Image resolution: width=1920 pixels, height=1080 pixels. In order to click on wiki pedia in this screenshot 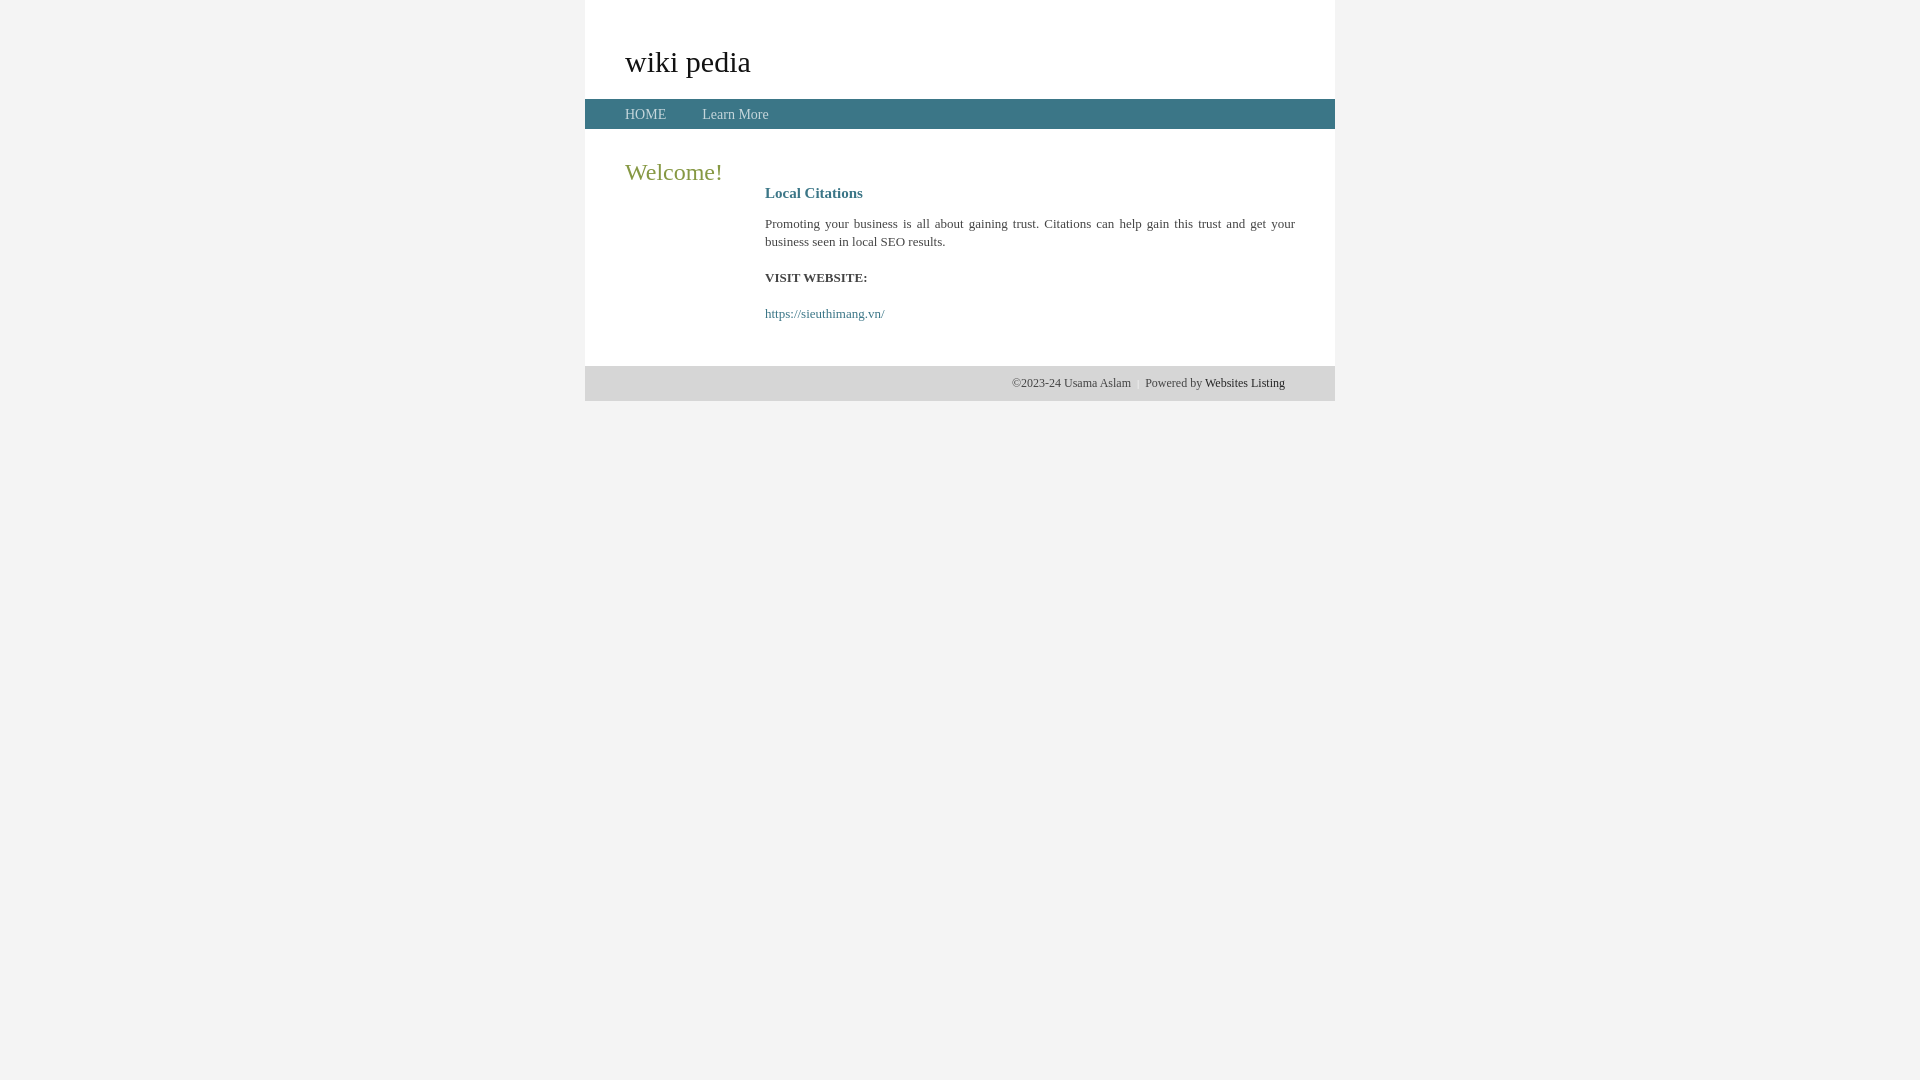, I will do `click(688, 61)`.